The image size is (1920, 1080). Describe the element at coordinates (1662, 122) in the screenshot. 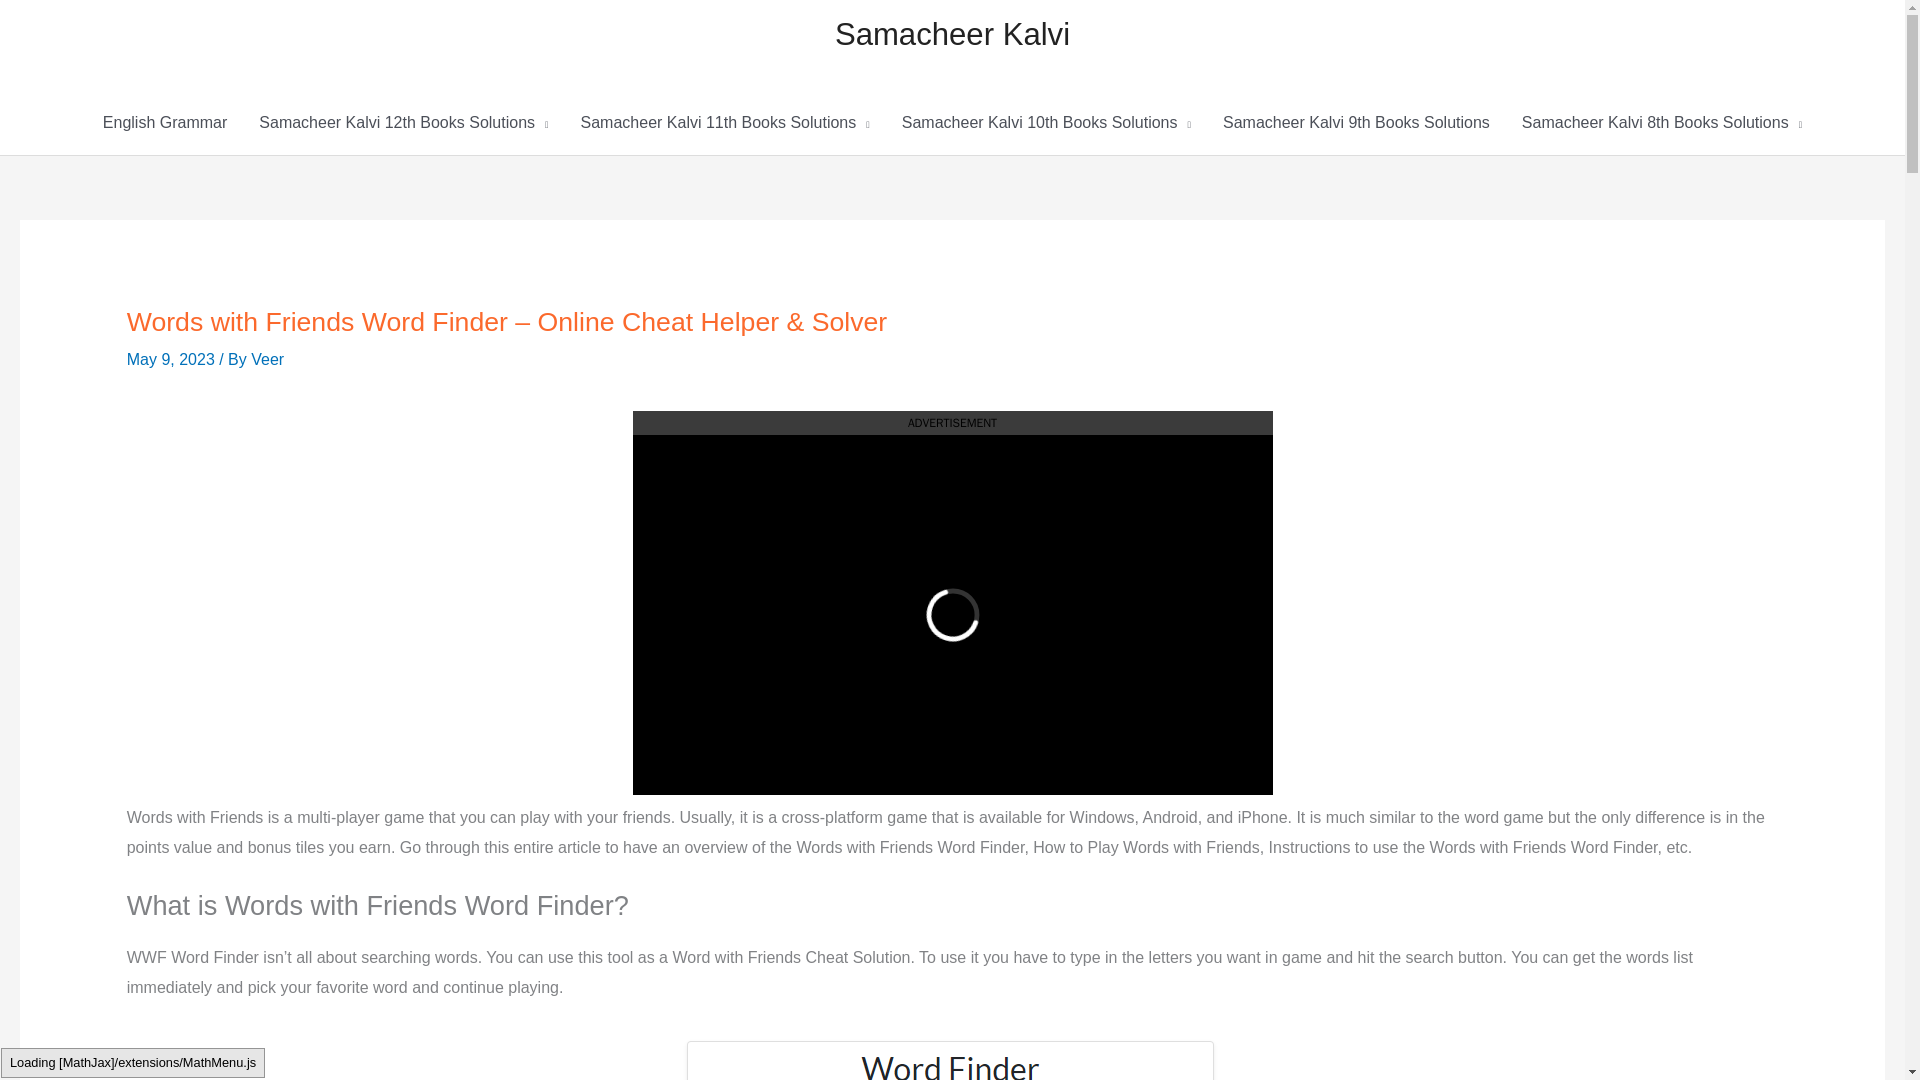

I see `Samacheer Kalvi 8th Books Solutions` at that location.